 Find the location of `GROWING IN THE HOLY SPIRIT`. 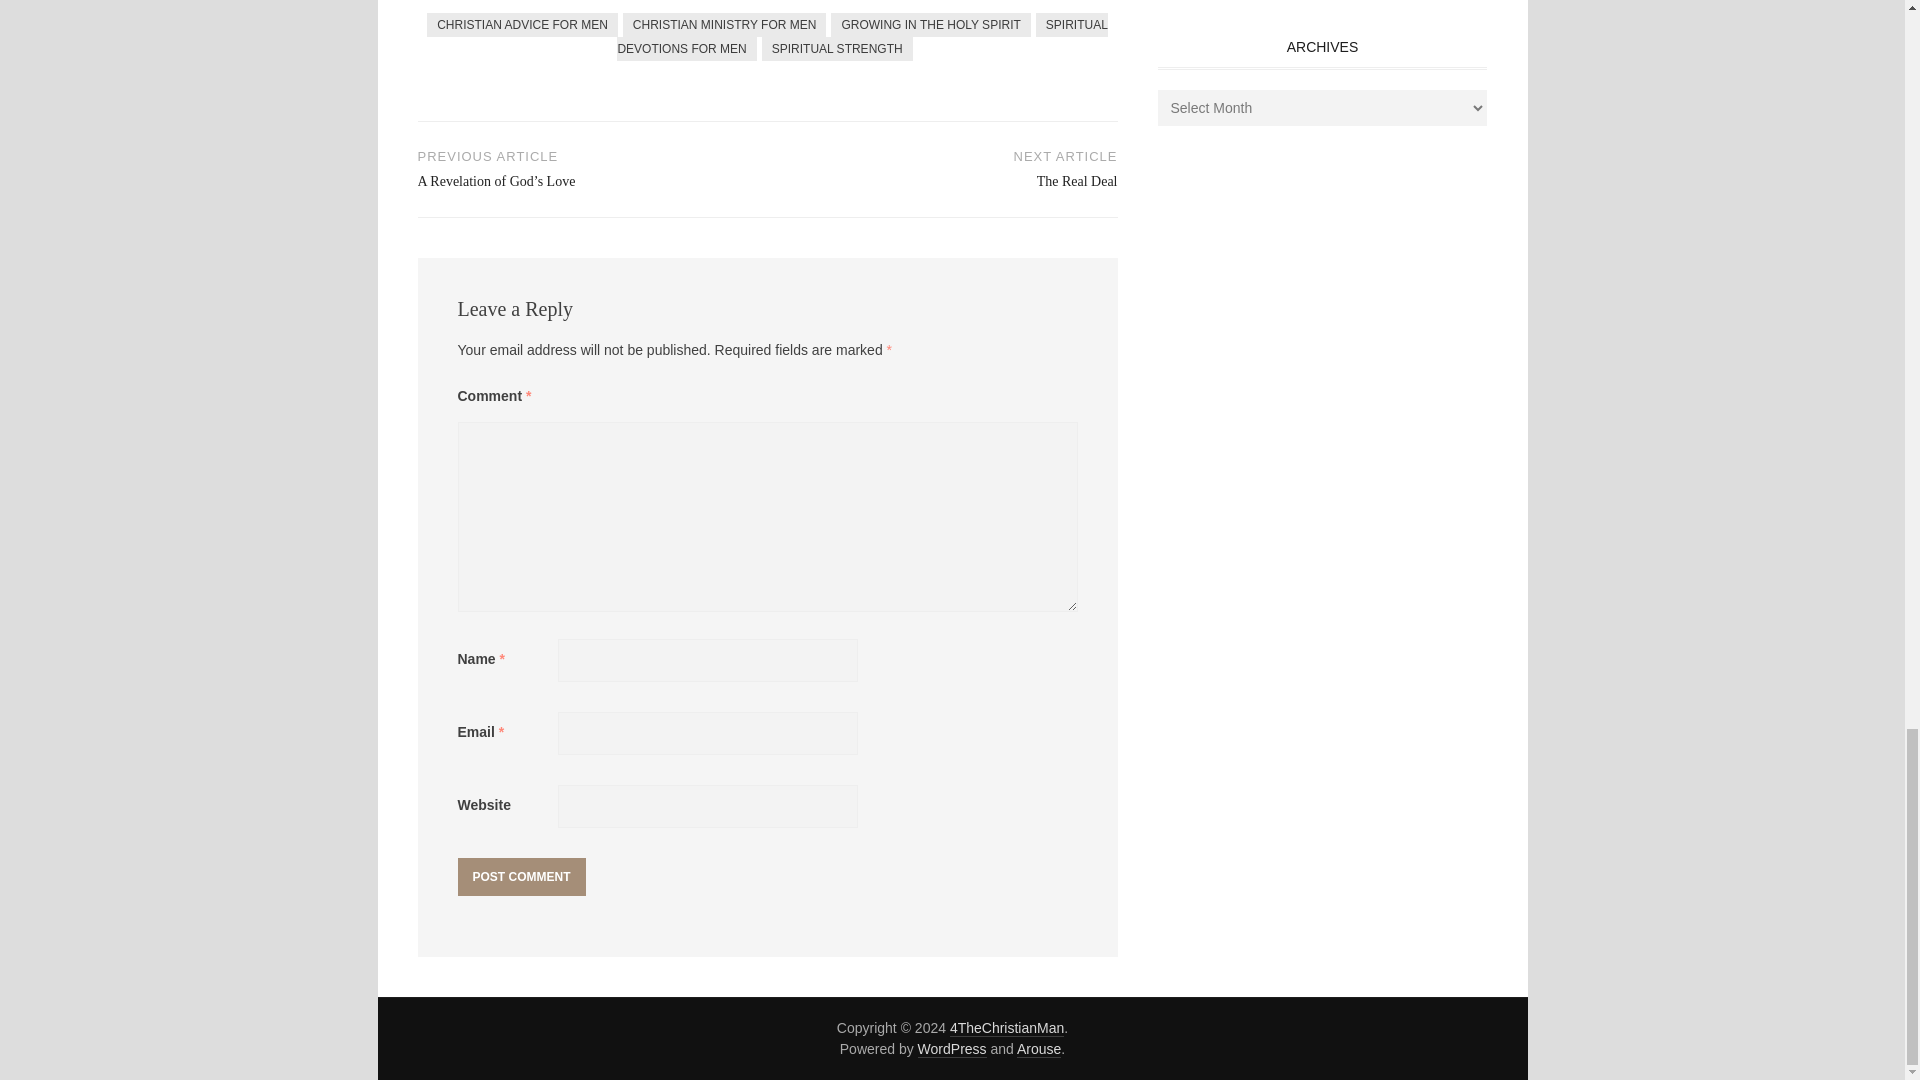

GROWING IN THE HOLY SPIRIT is located at coordinates (930, 24).